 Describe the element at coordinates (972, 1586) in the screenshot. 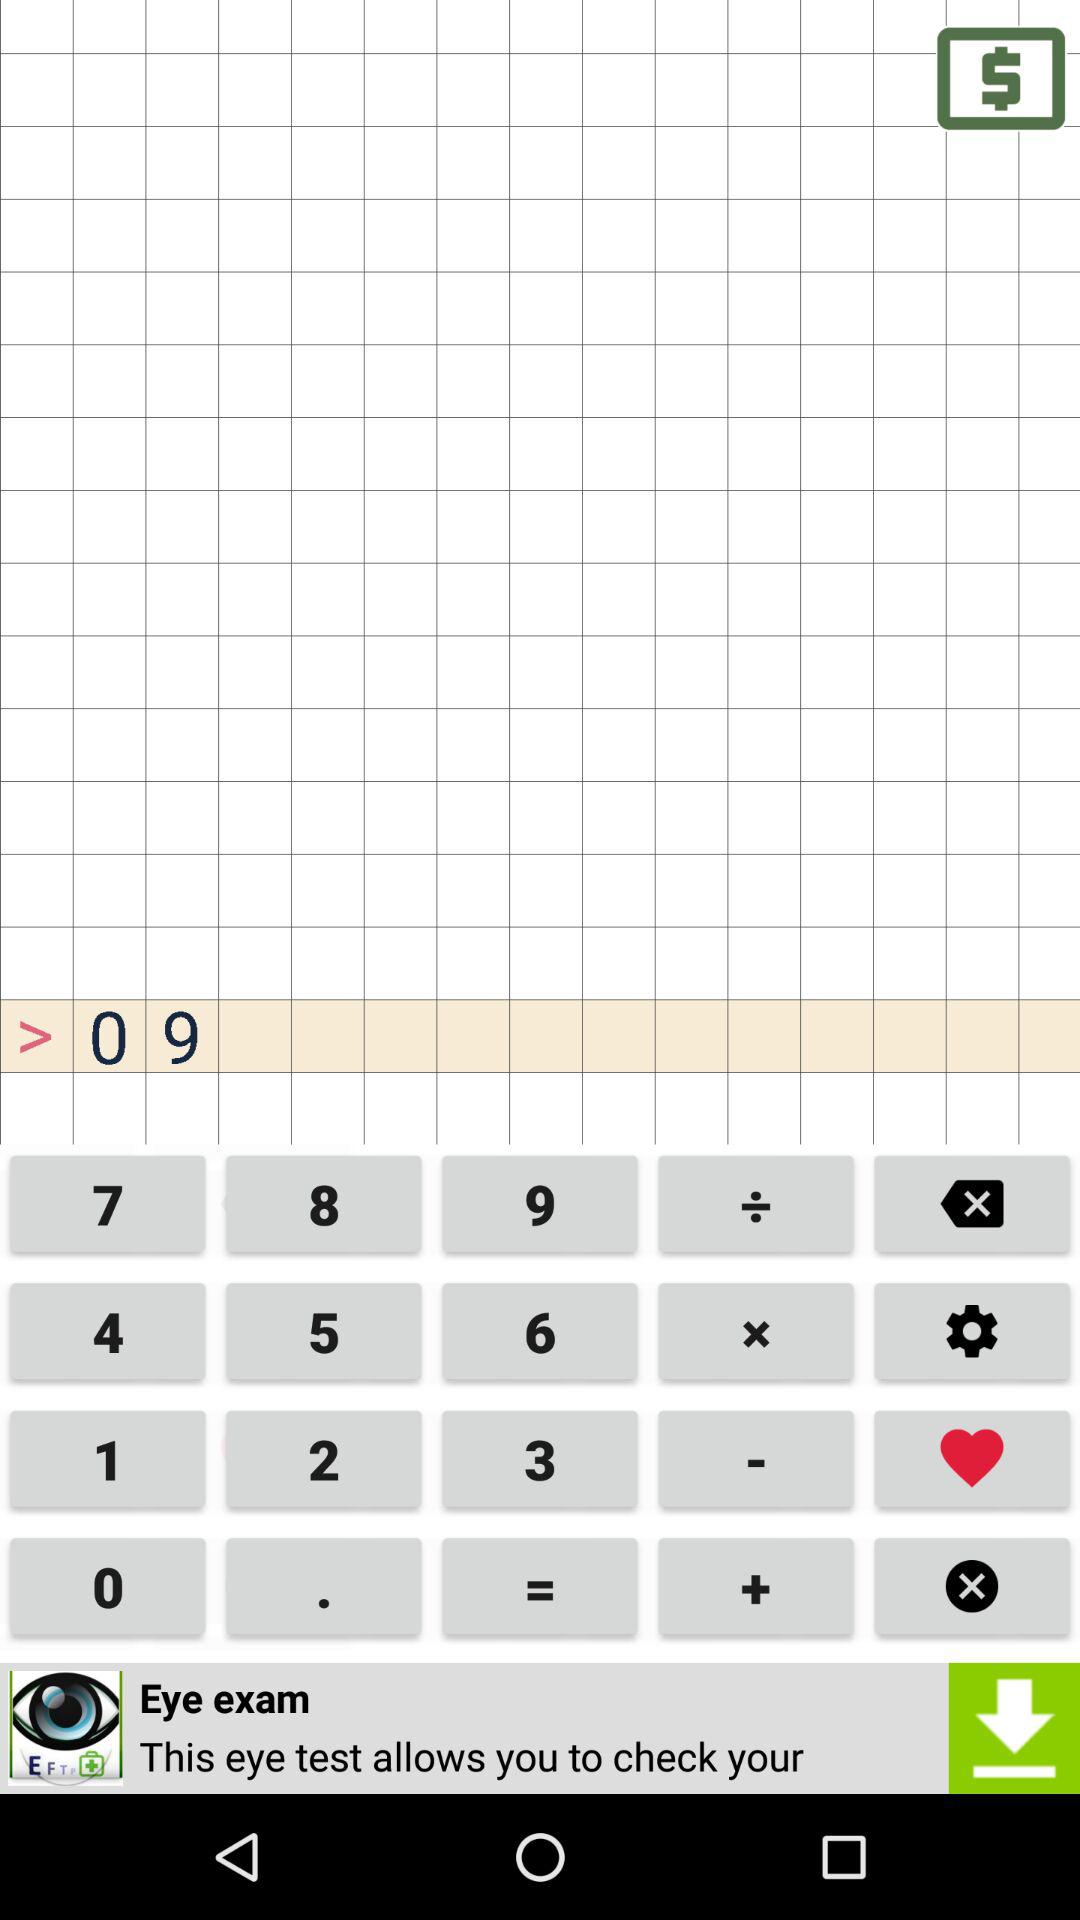

I see `close screen` at that location.